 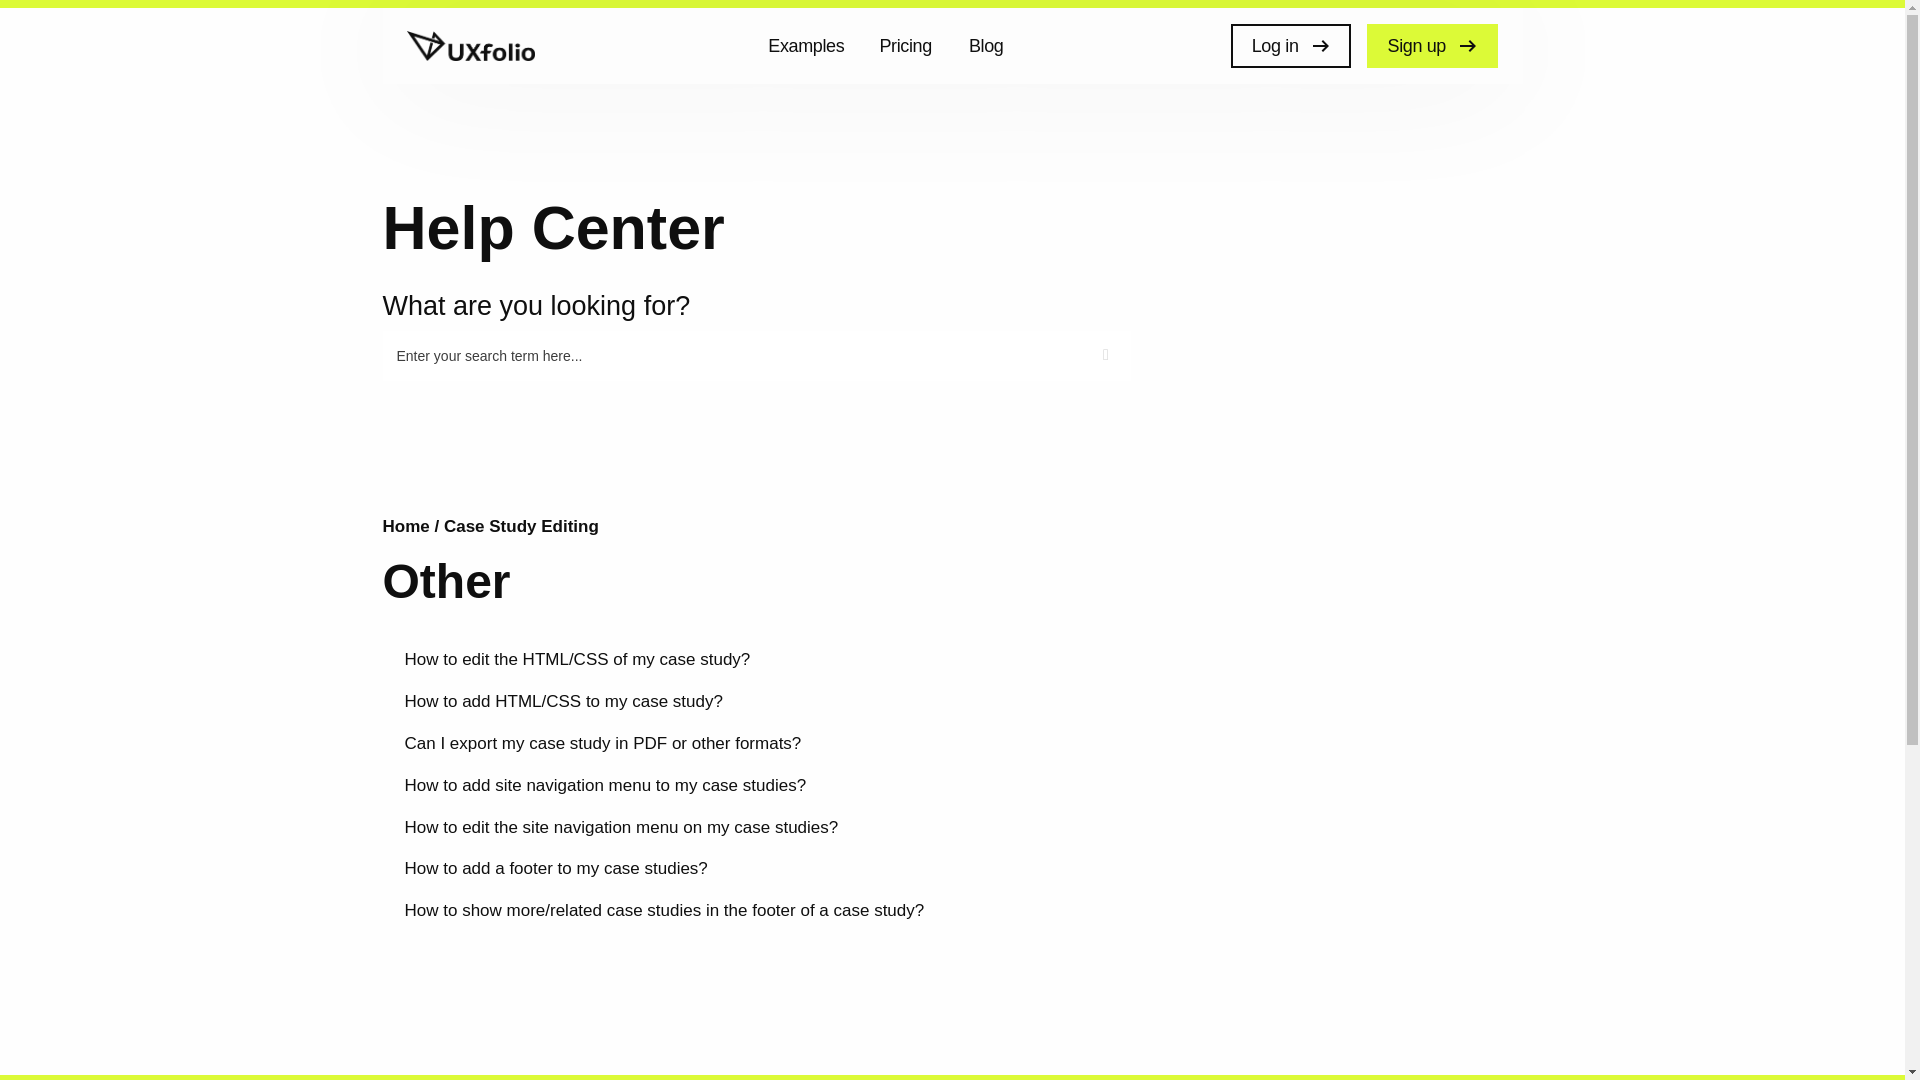 I want to click on Can I export my case study in PDF or other formats?, so click(x=602, y=743).